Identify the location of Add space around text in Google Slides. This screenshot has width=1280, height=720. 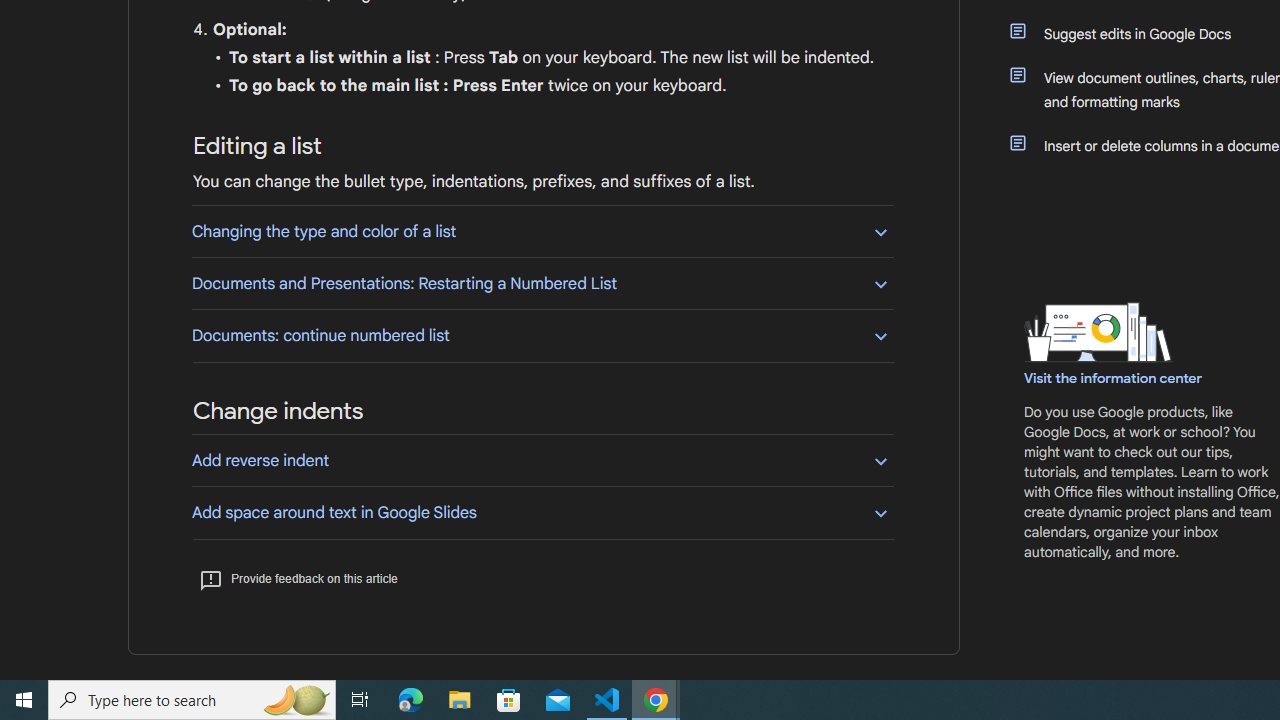
(542, 512).